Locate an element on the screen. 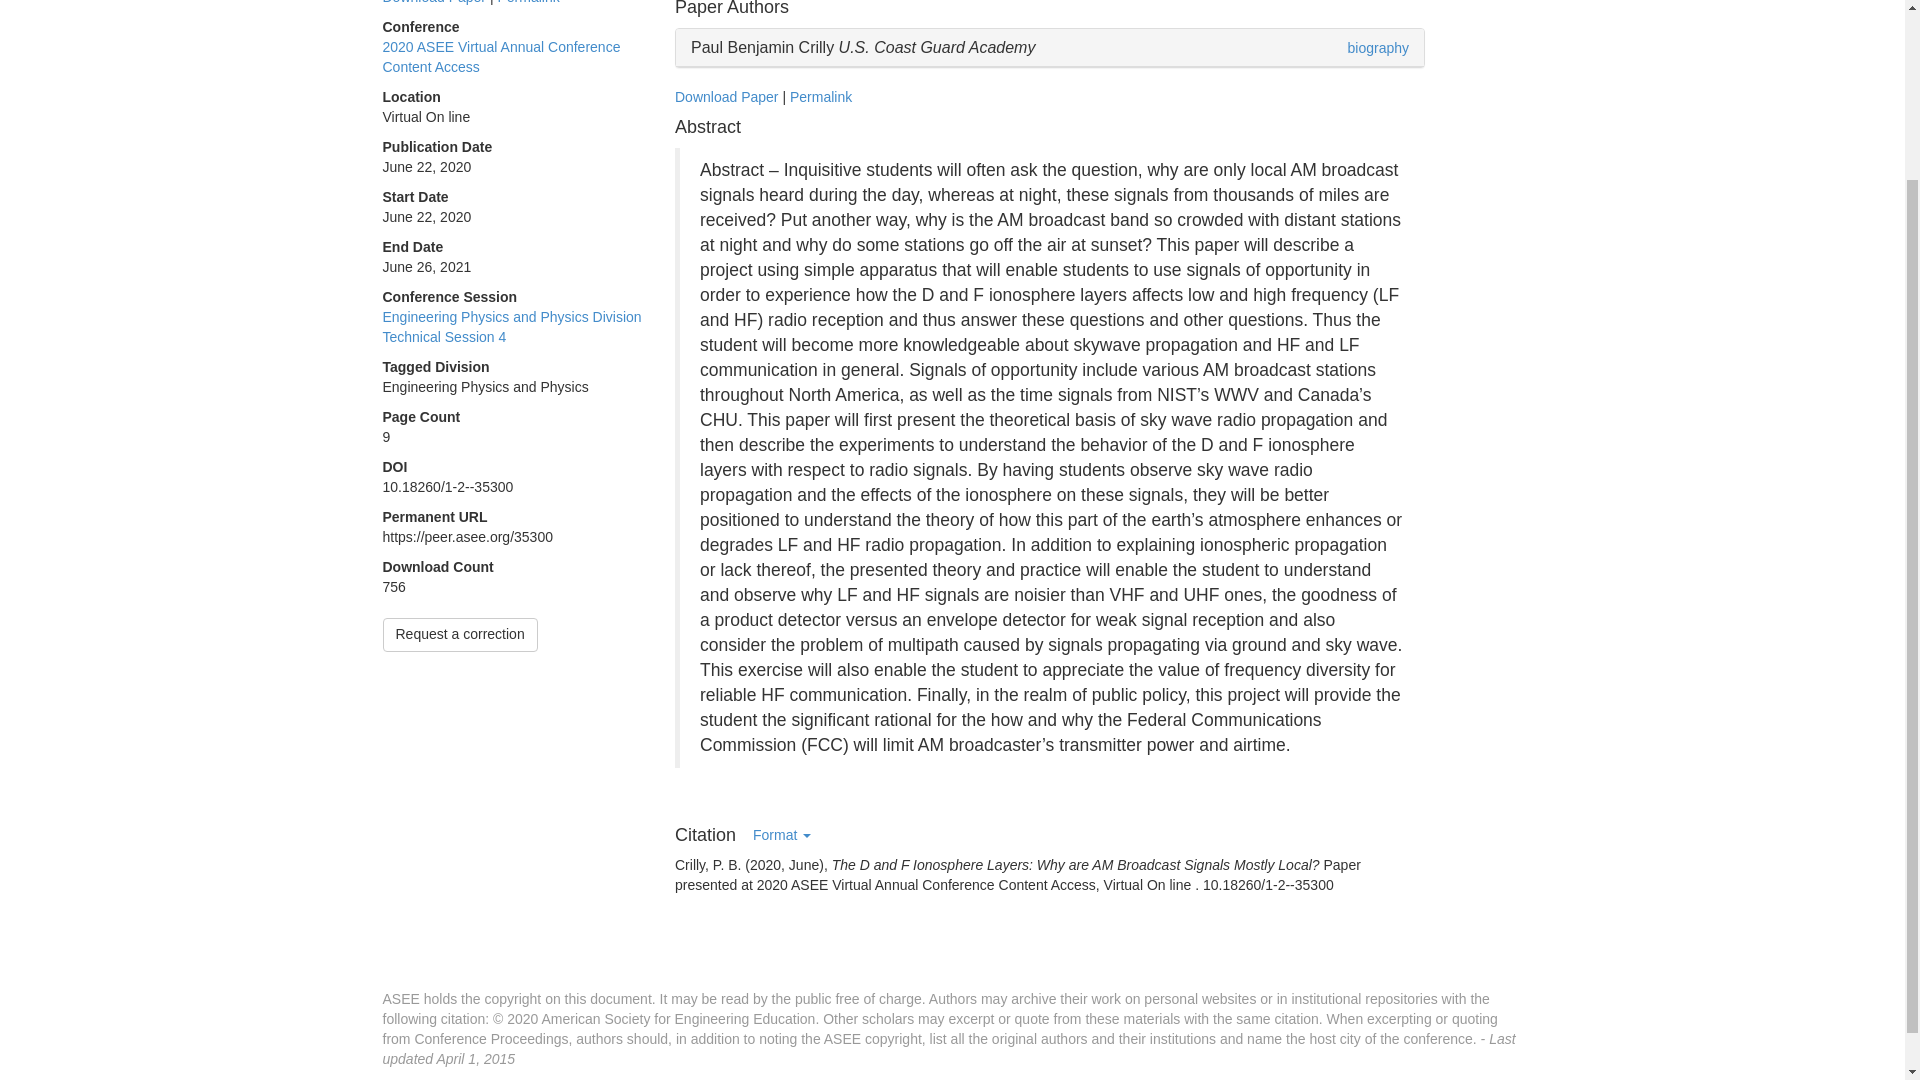 The width and height of the screenshot is (1920, 1080). Download Paper is located at coordinates (727, 96).